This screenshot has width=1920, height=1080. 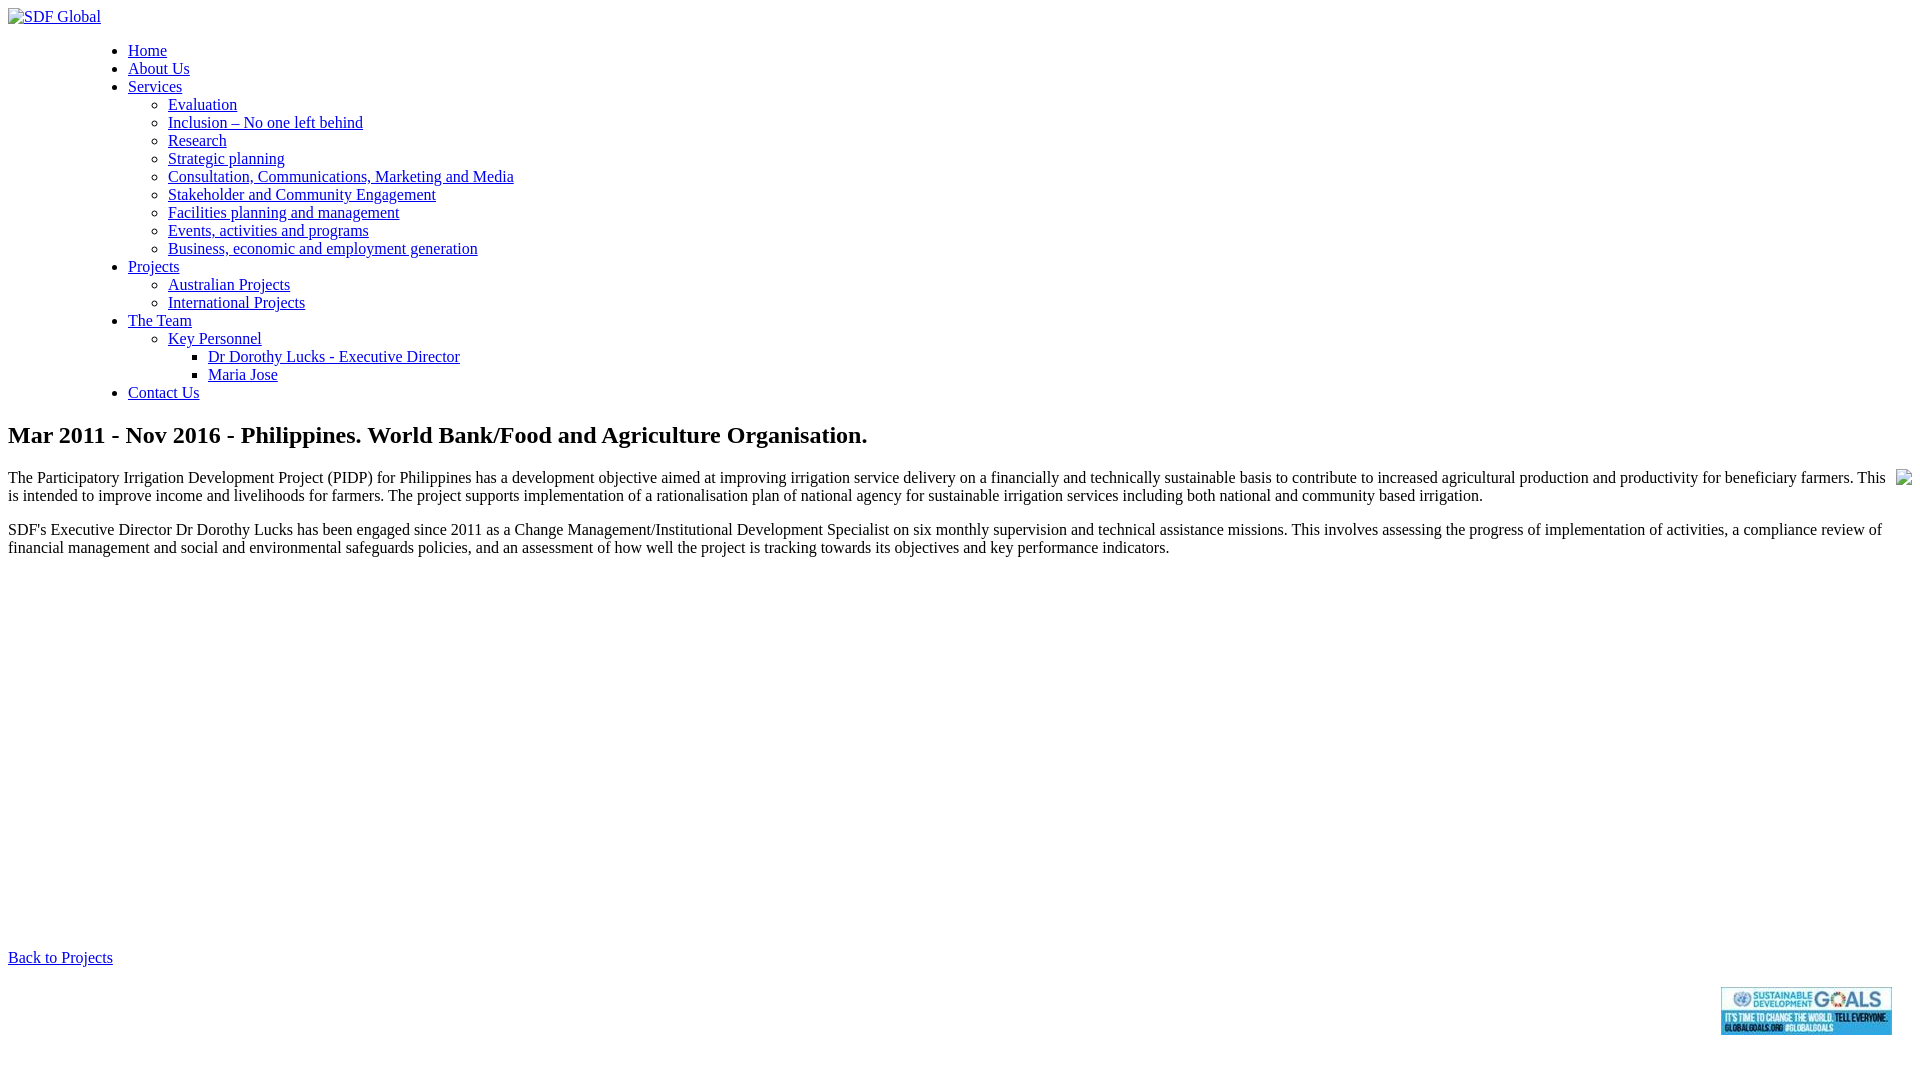 What do you see at coordinates (202, 104) in the screenshot?
I see `Evaluation` at bounding box center [202, 104].